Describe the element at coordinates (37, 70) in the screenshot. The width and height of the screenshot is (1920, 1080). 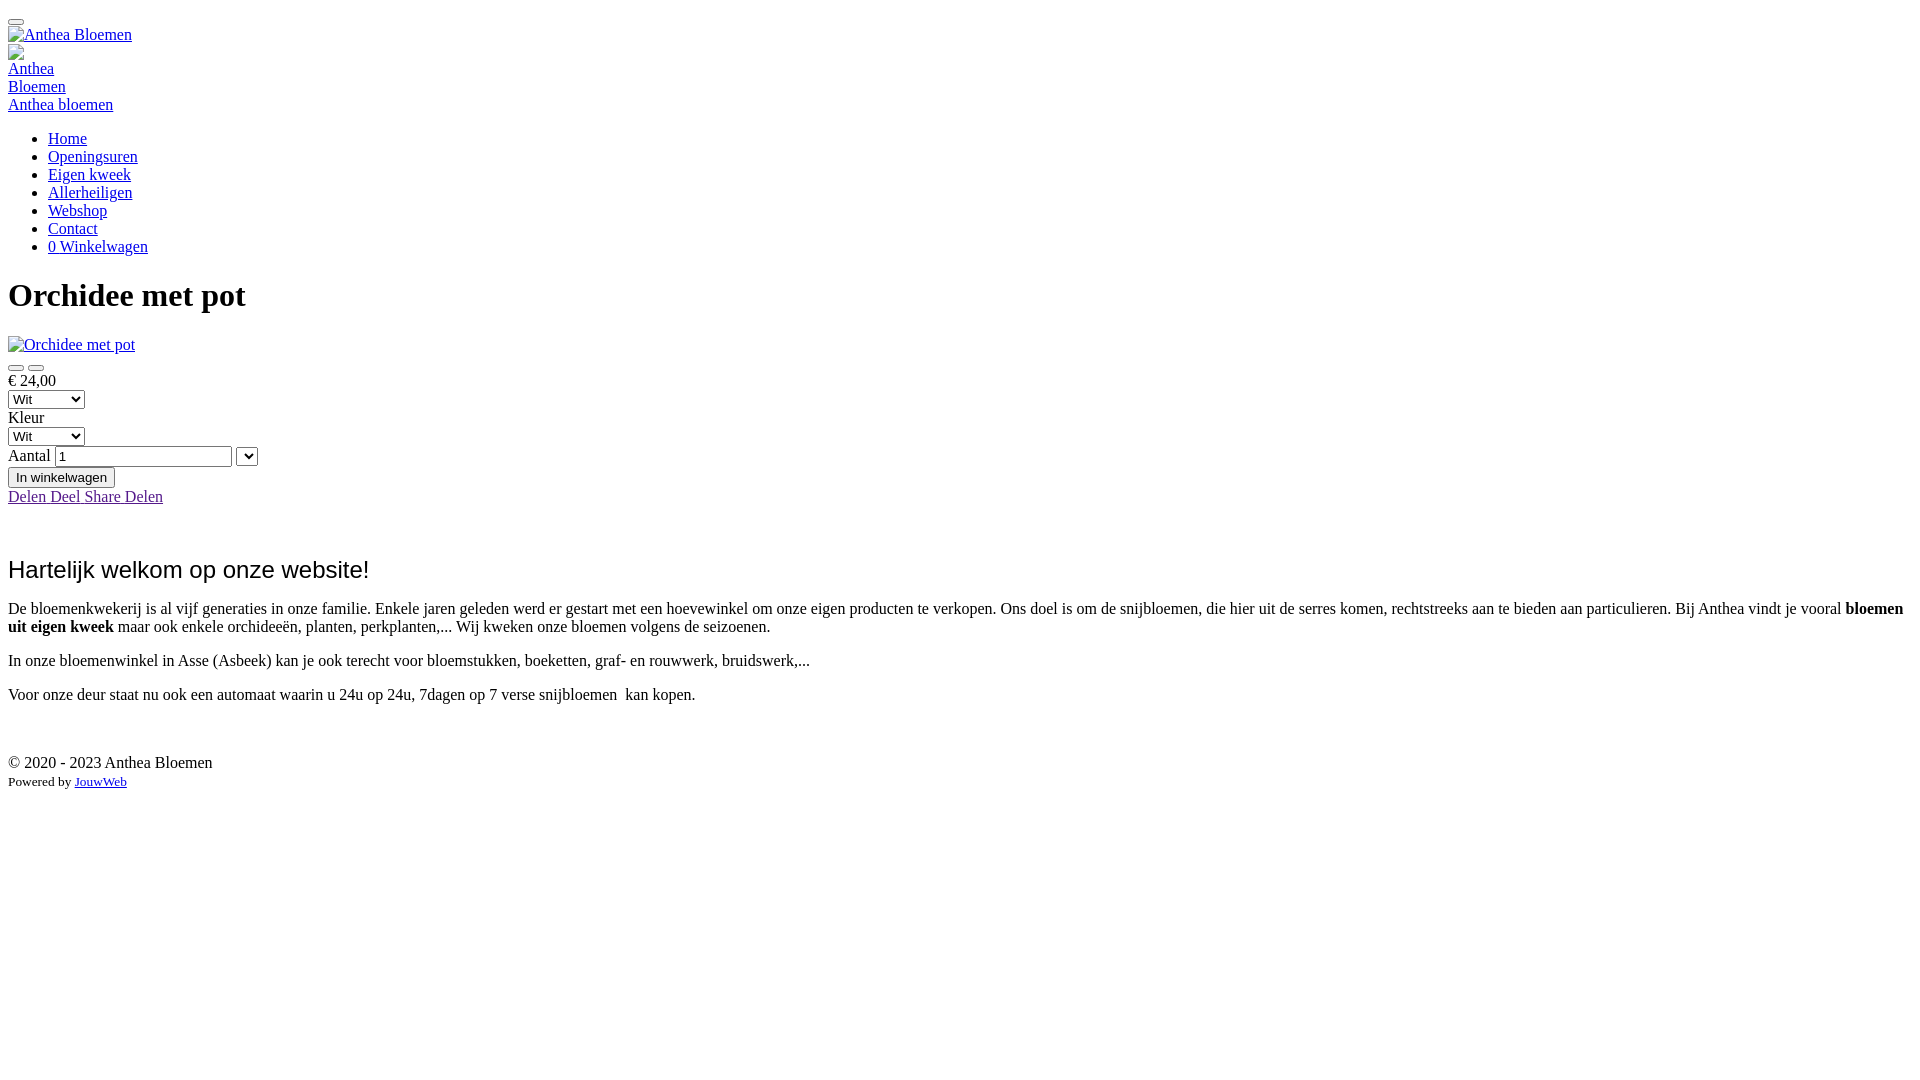
I see `Anthea Bloemen` at that location.